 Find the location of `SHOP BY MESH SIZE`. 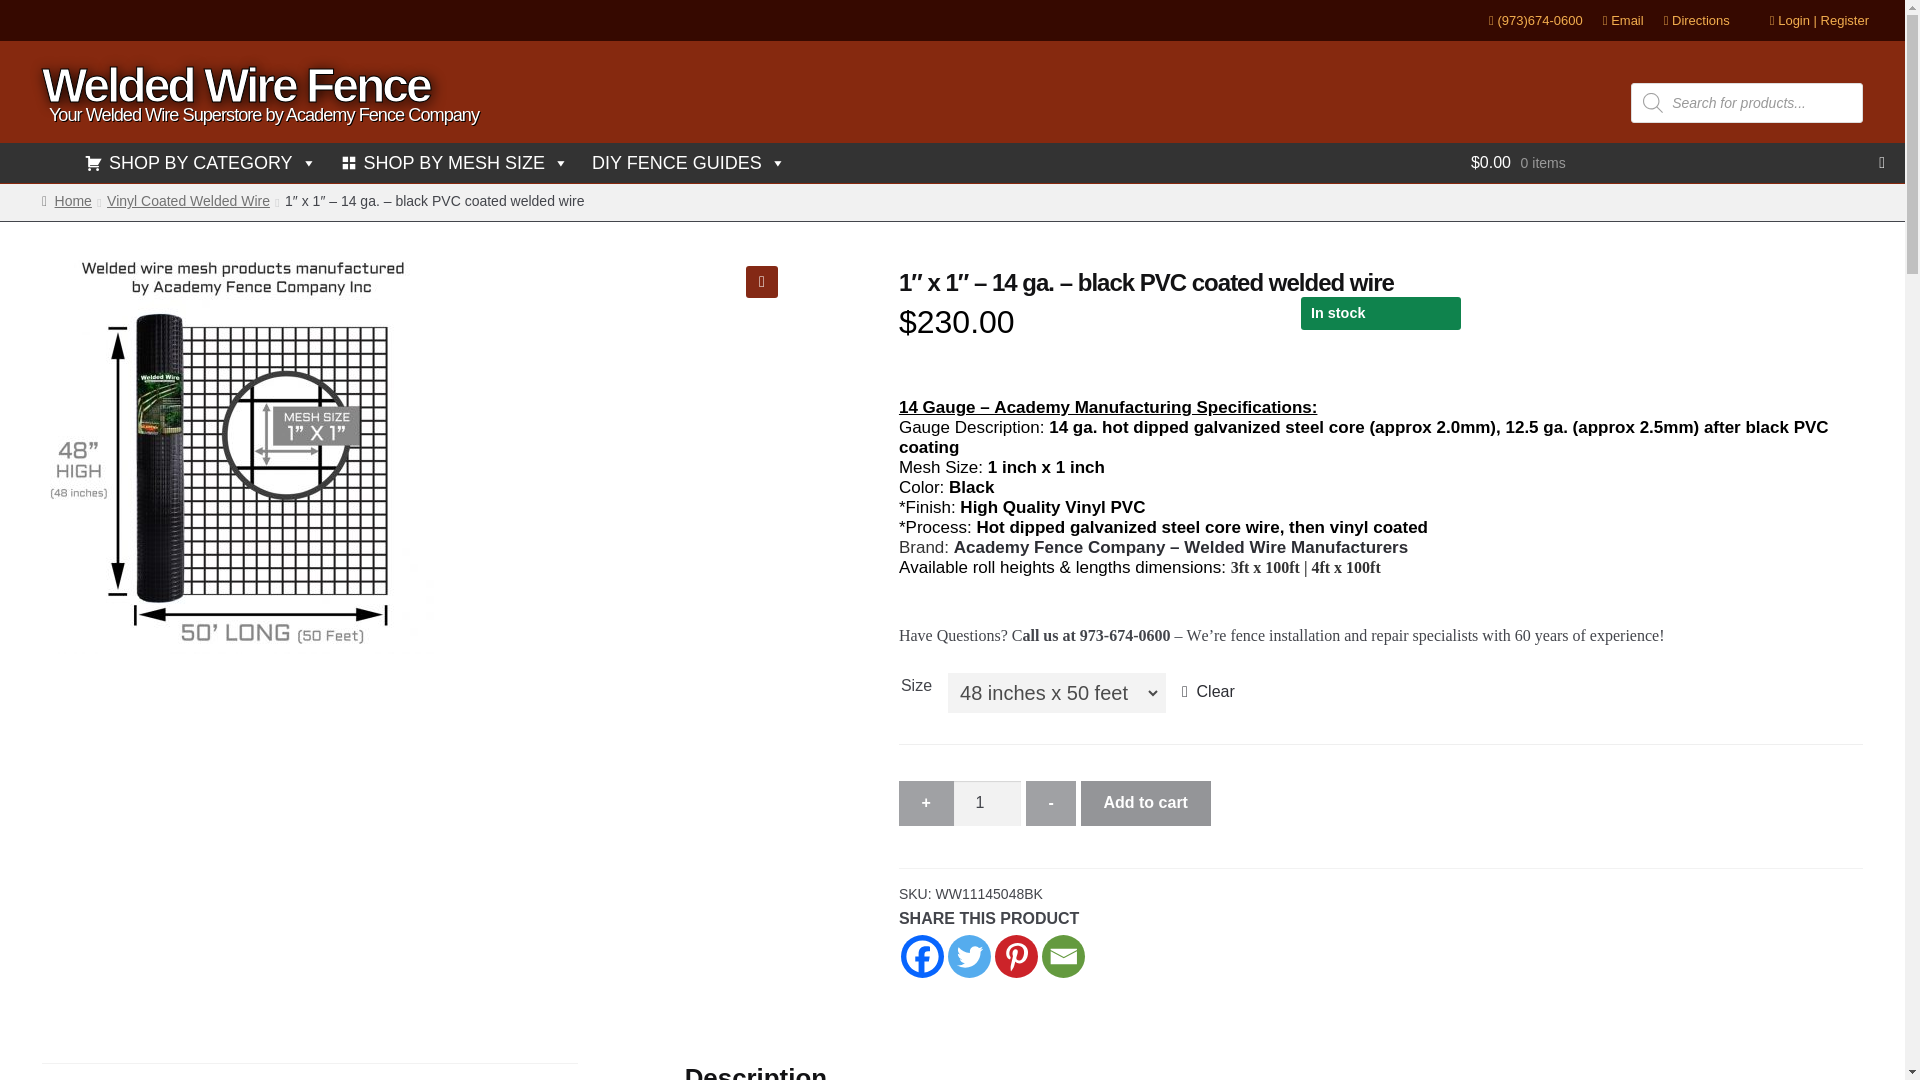

SHOP BY MESH SIZE is located at coordinates (454, 162).